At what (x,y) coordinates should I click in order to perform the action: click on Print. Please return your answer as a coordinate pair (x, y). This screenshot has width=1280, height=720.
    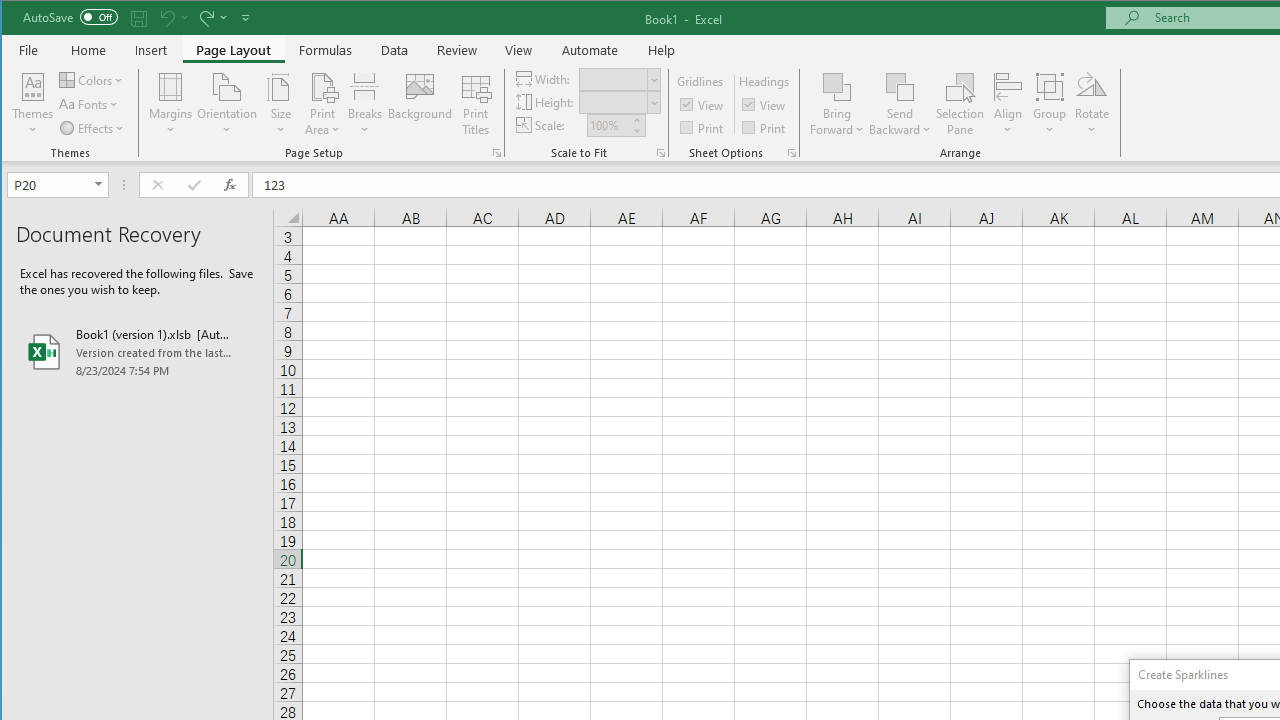
    Looking at the image, I should click on (765, 126).